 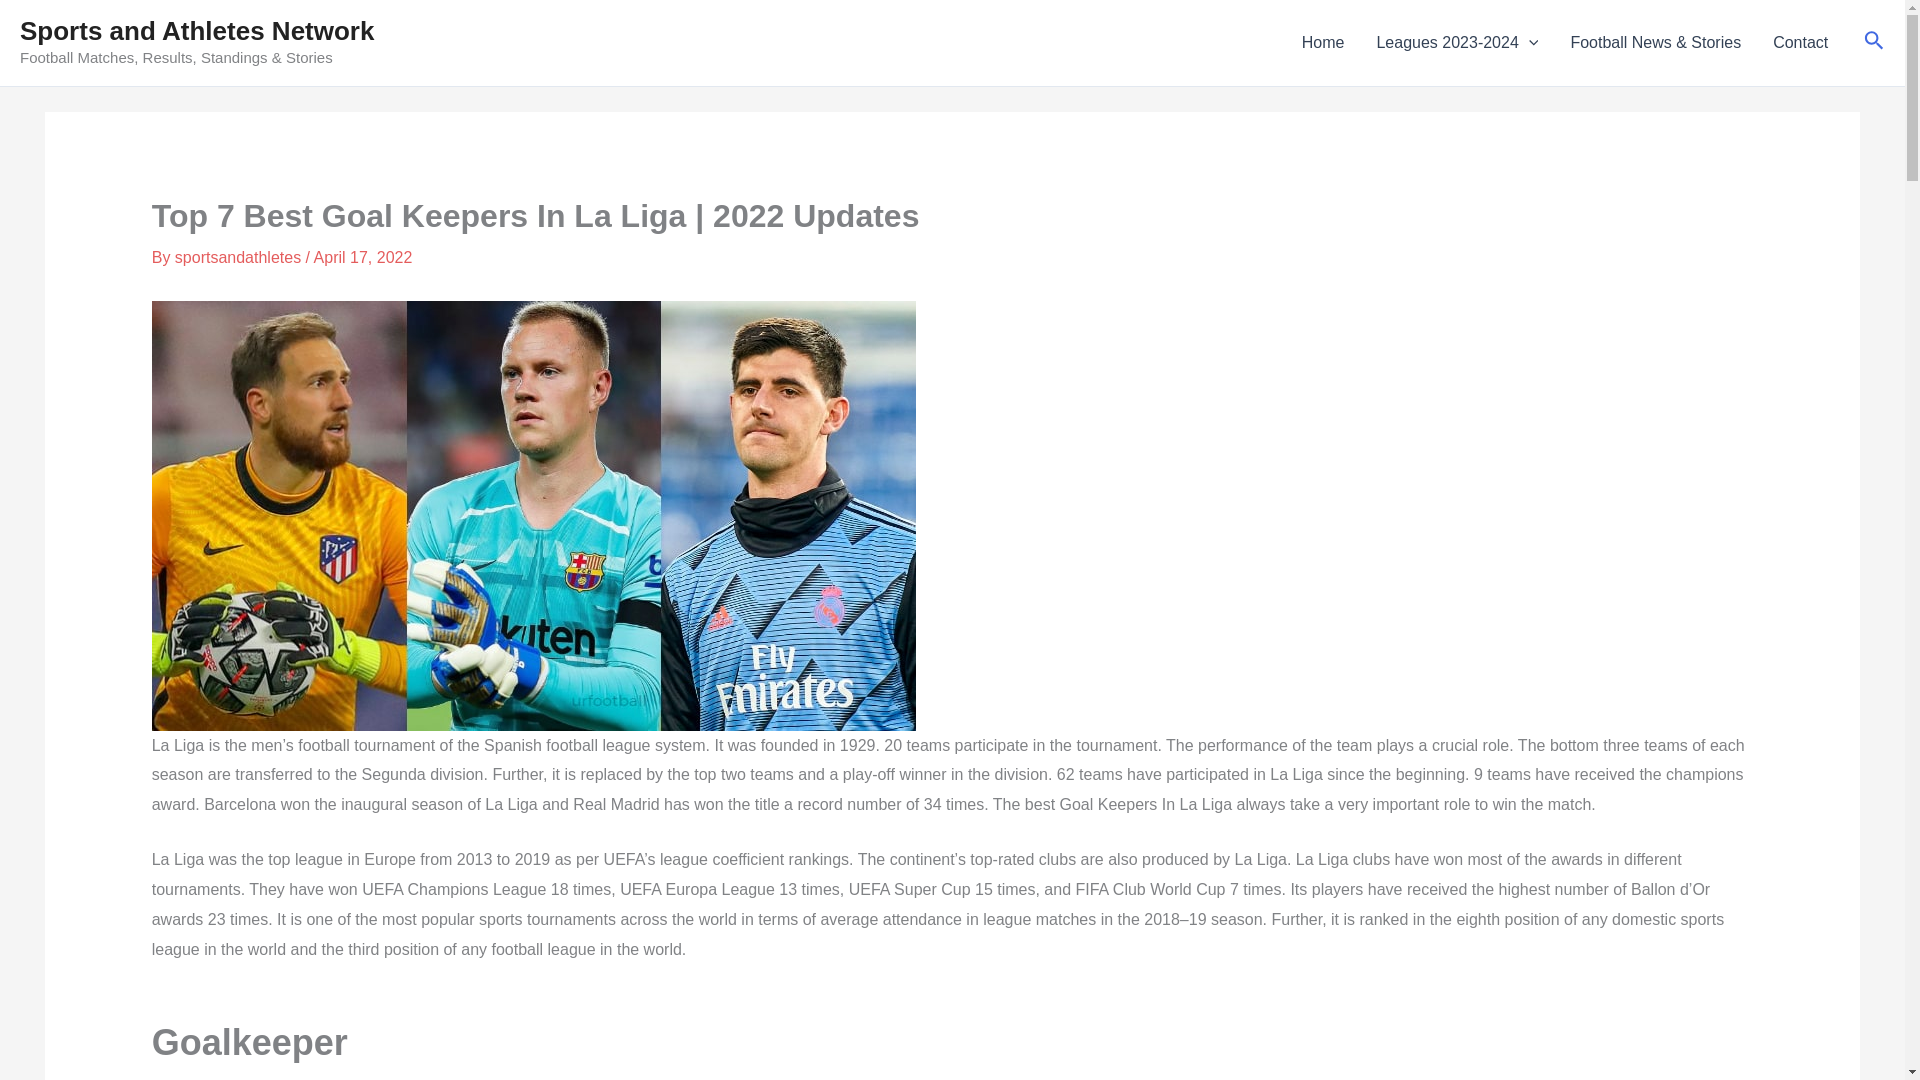 I want to click on Leagues 2023-2024, so click(x=1456, y=43).